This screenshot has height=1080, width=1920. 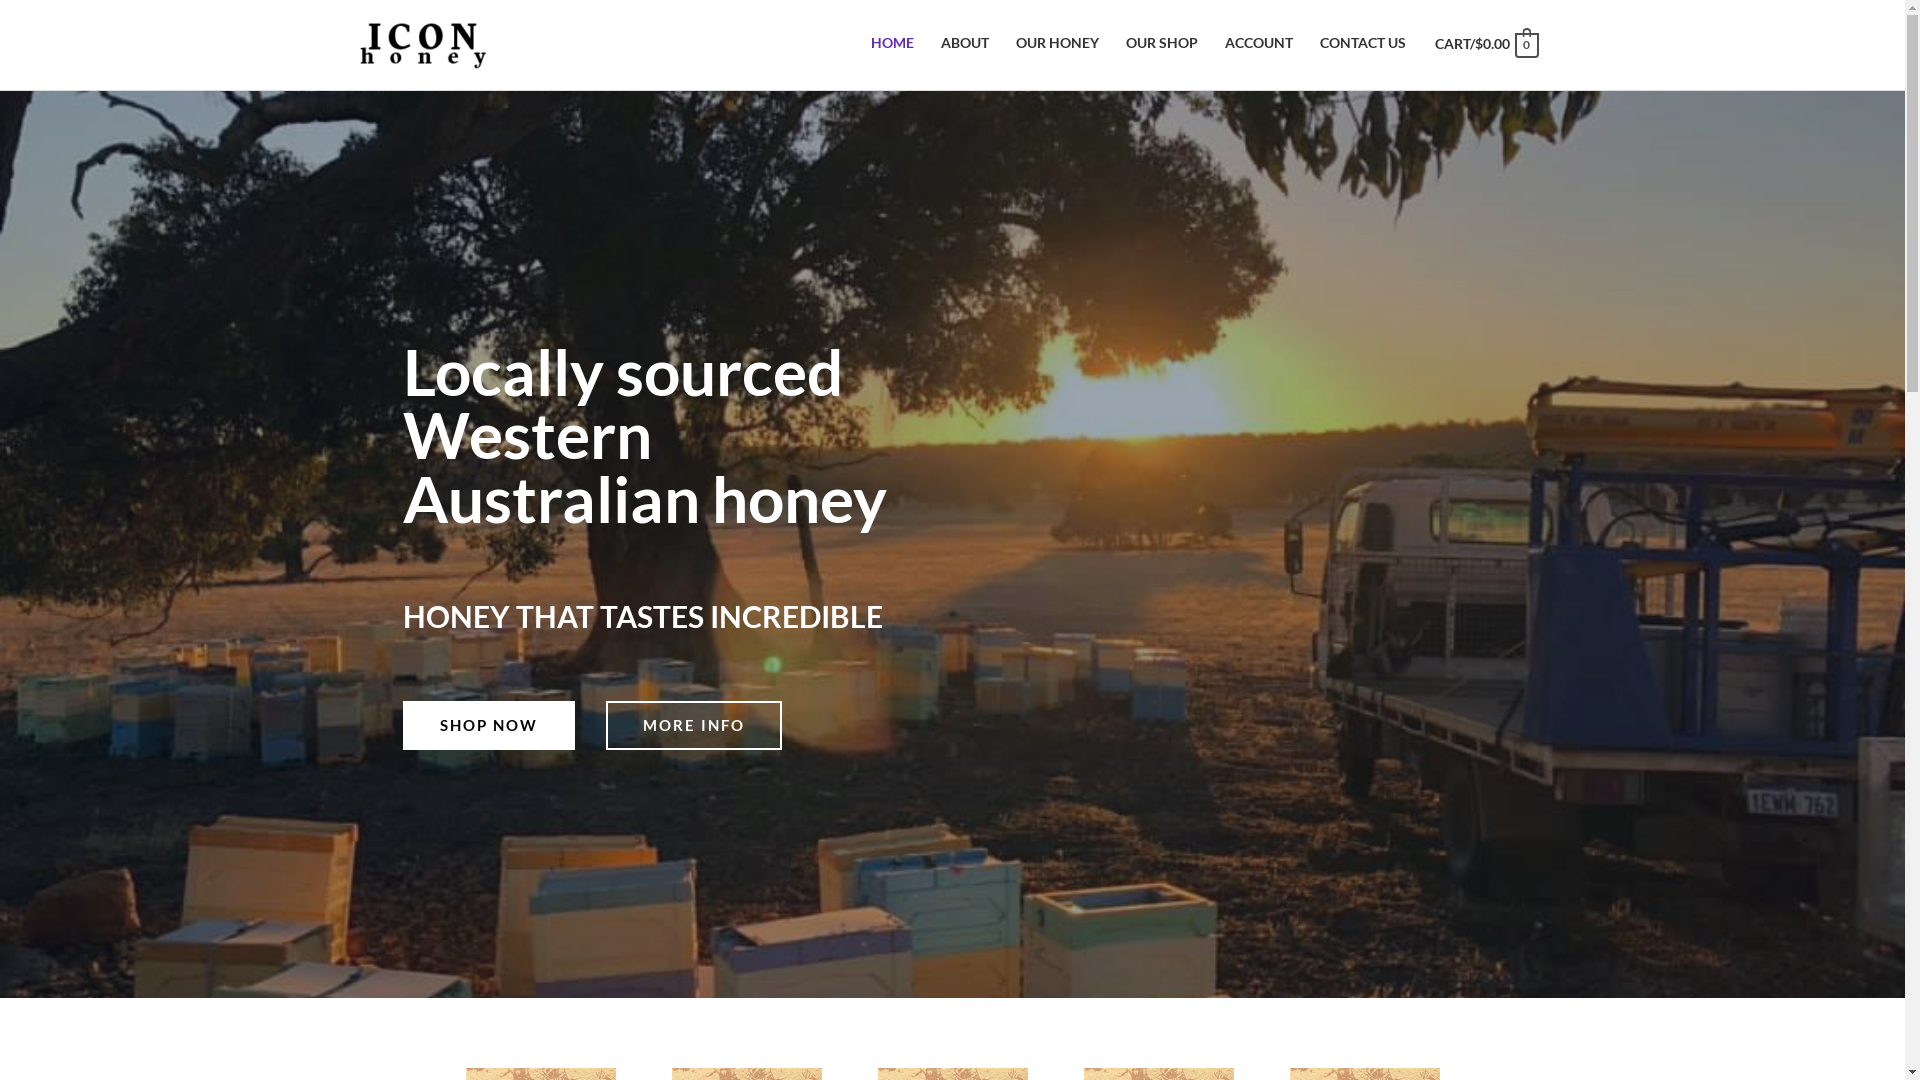 What do you see at coordinates (1486, 44) in the screenshot?
I see `CART/$0.00 0` at bounding box center [1486, 44].